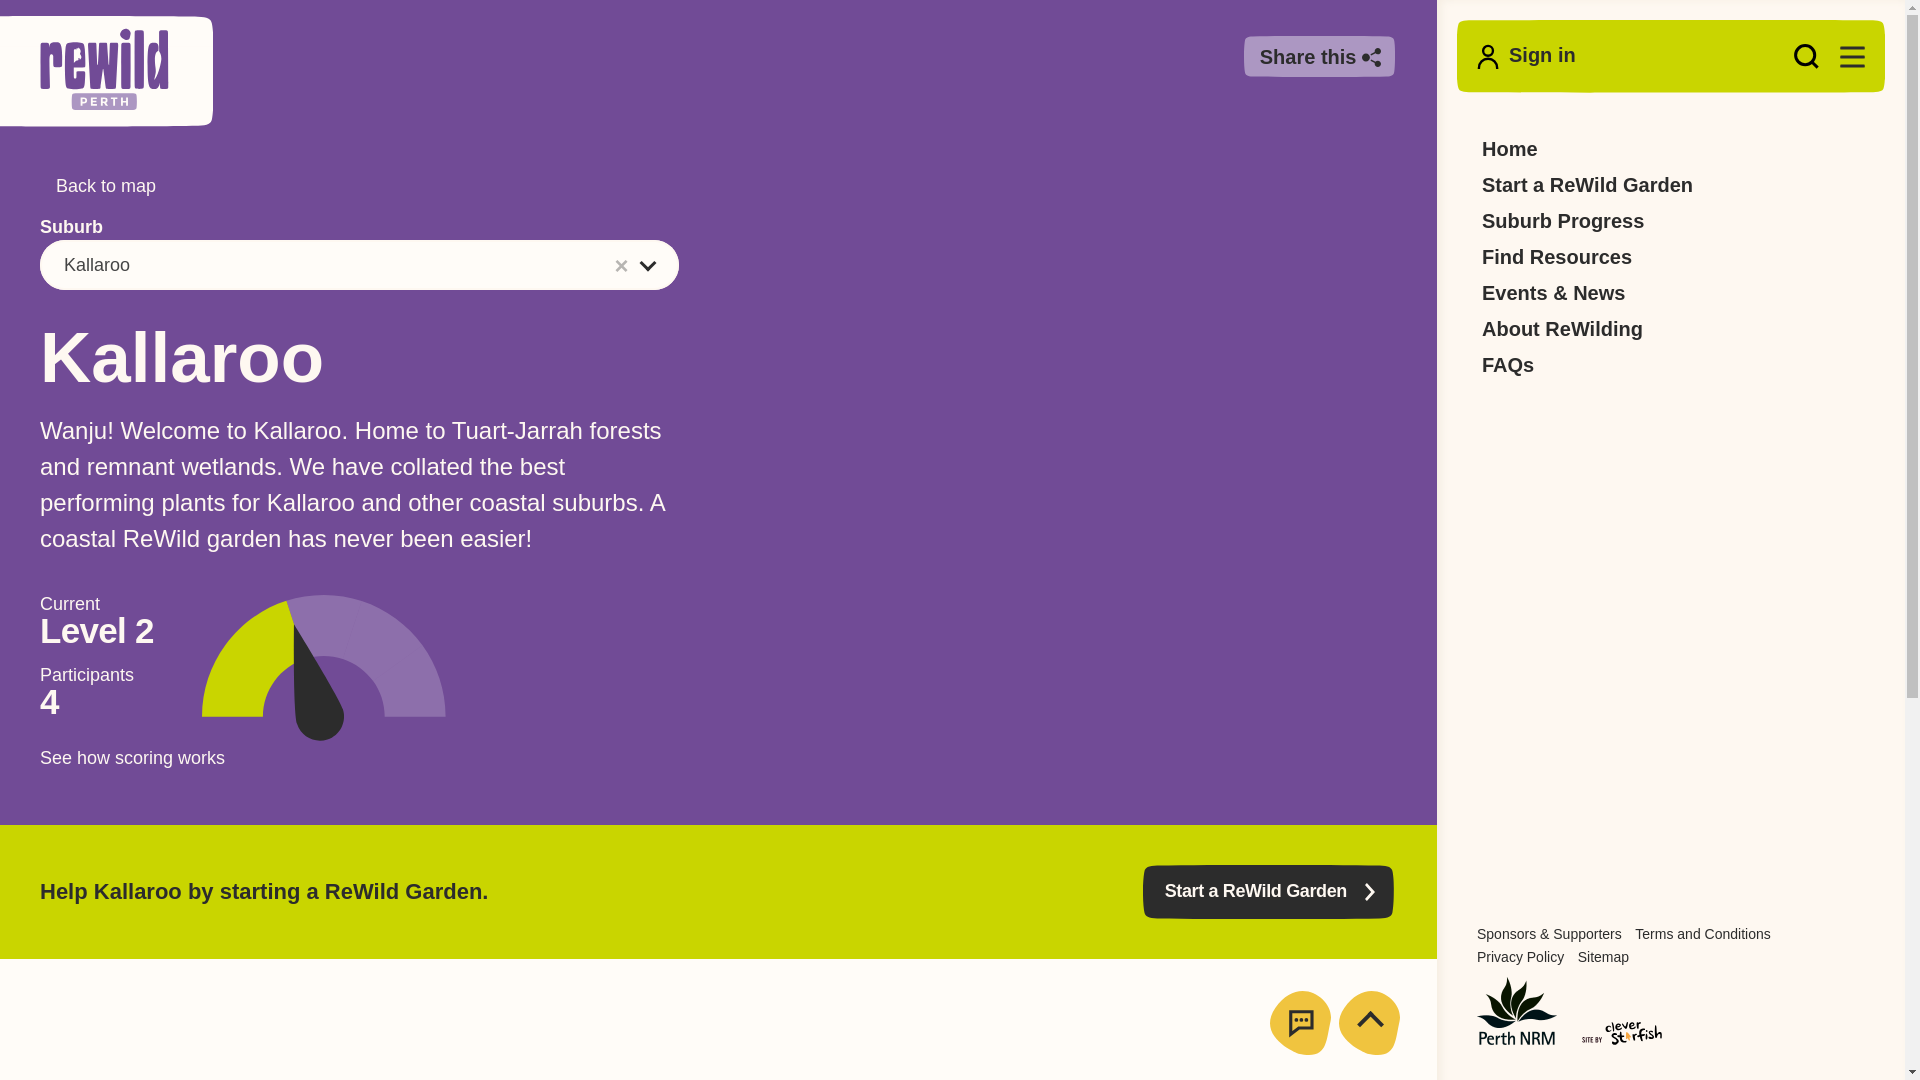  What do you see at coordinates (1526, 55) in the screenshot?
I see `Sign in` at bounding box center [1526, 55].